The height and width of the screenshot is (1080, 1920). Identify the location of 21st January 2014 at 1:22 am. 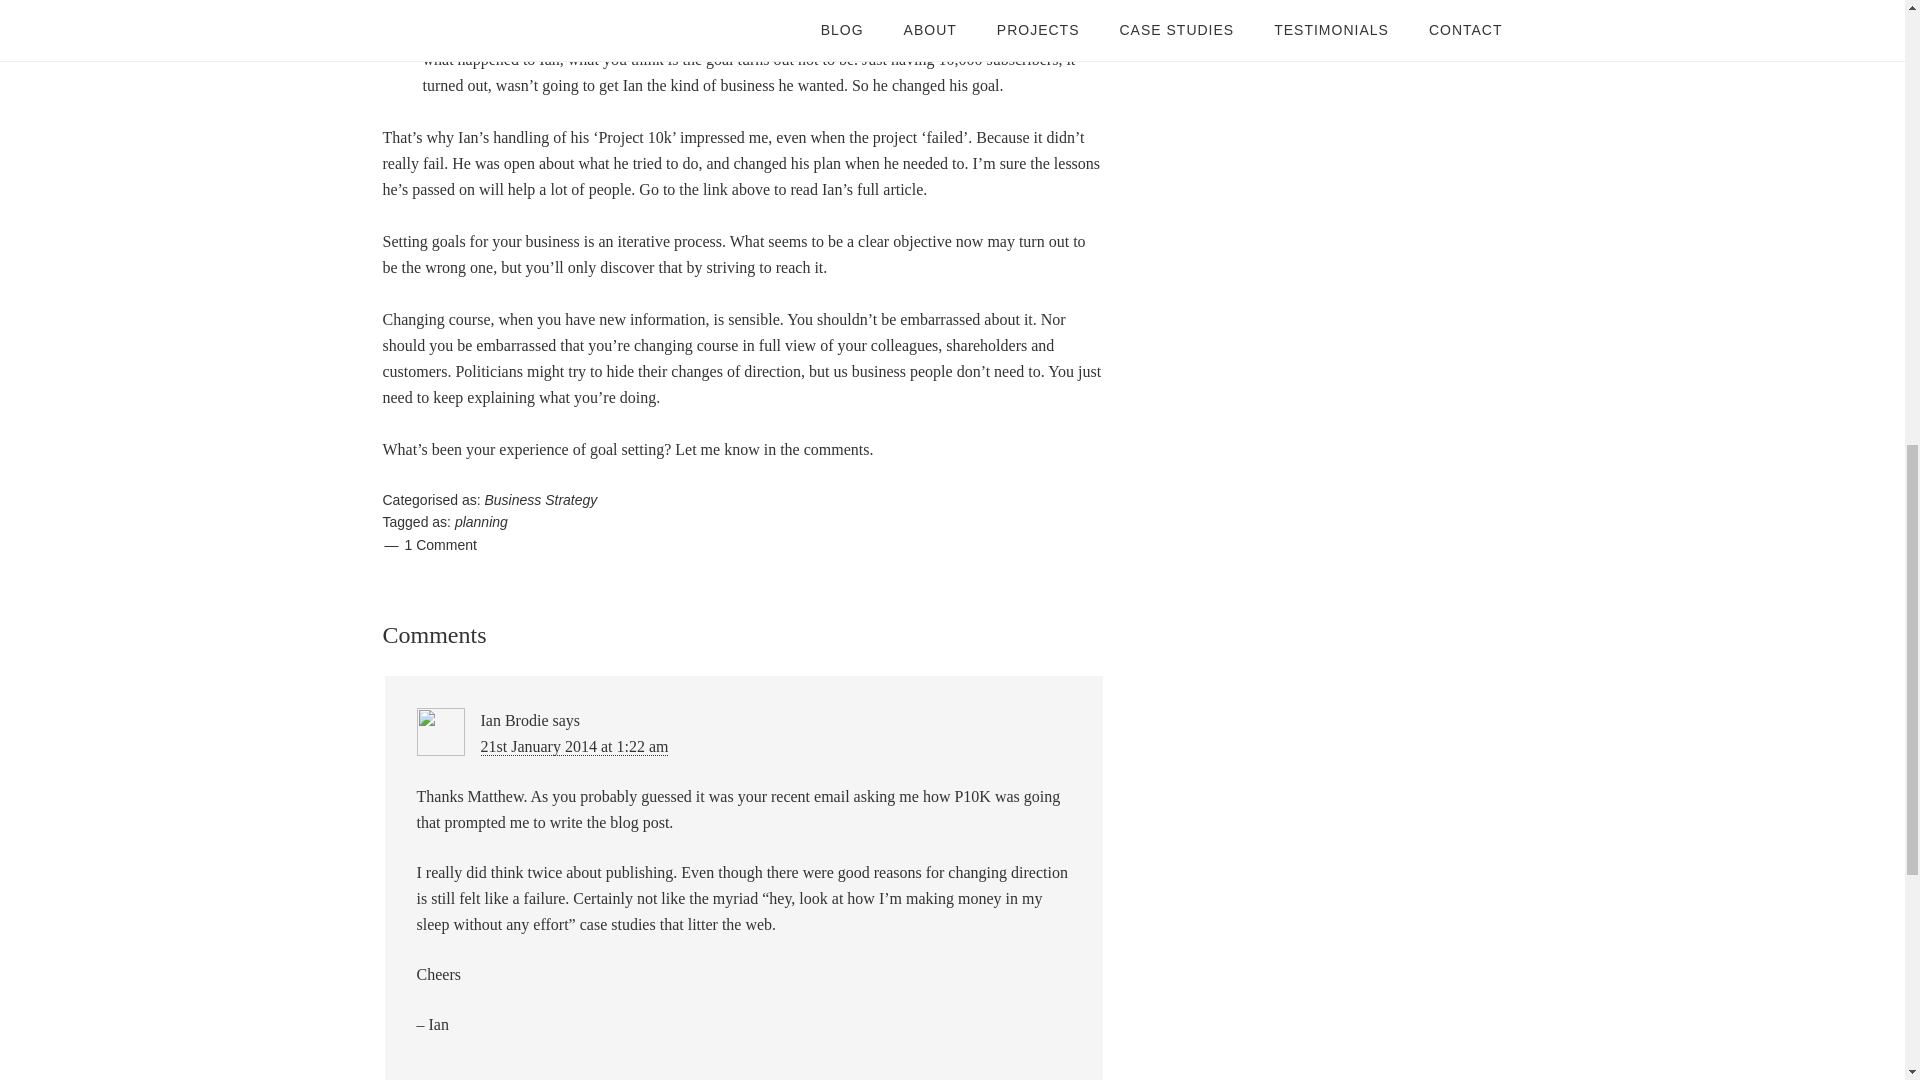
(574, 746).